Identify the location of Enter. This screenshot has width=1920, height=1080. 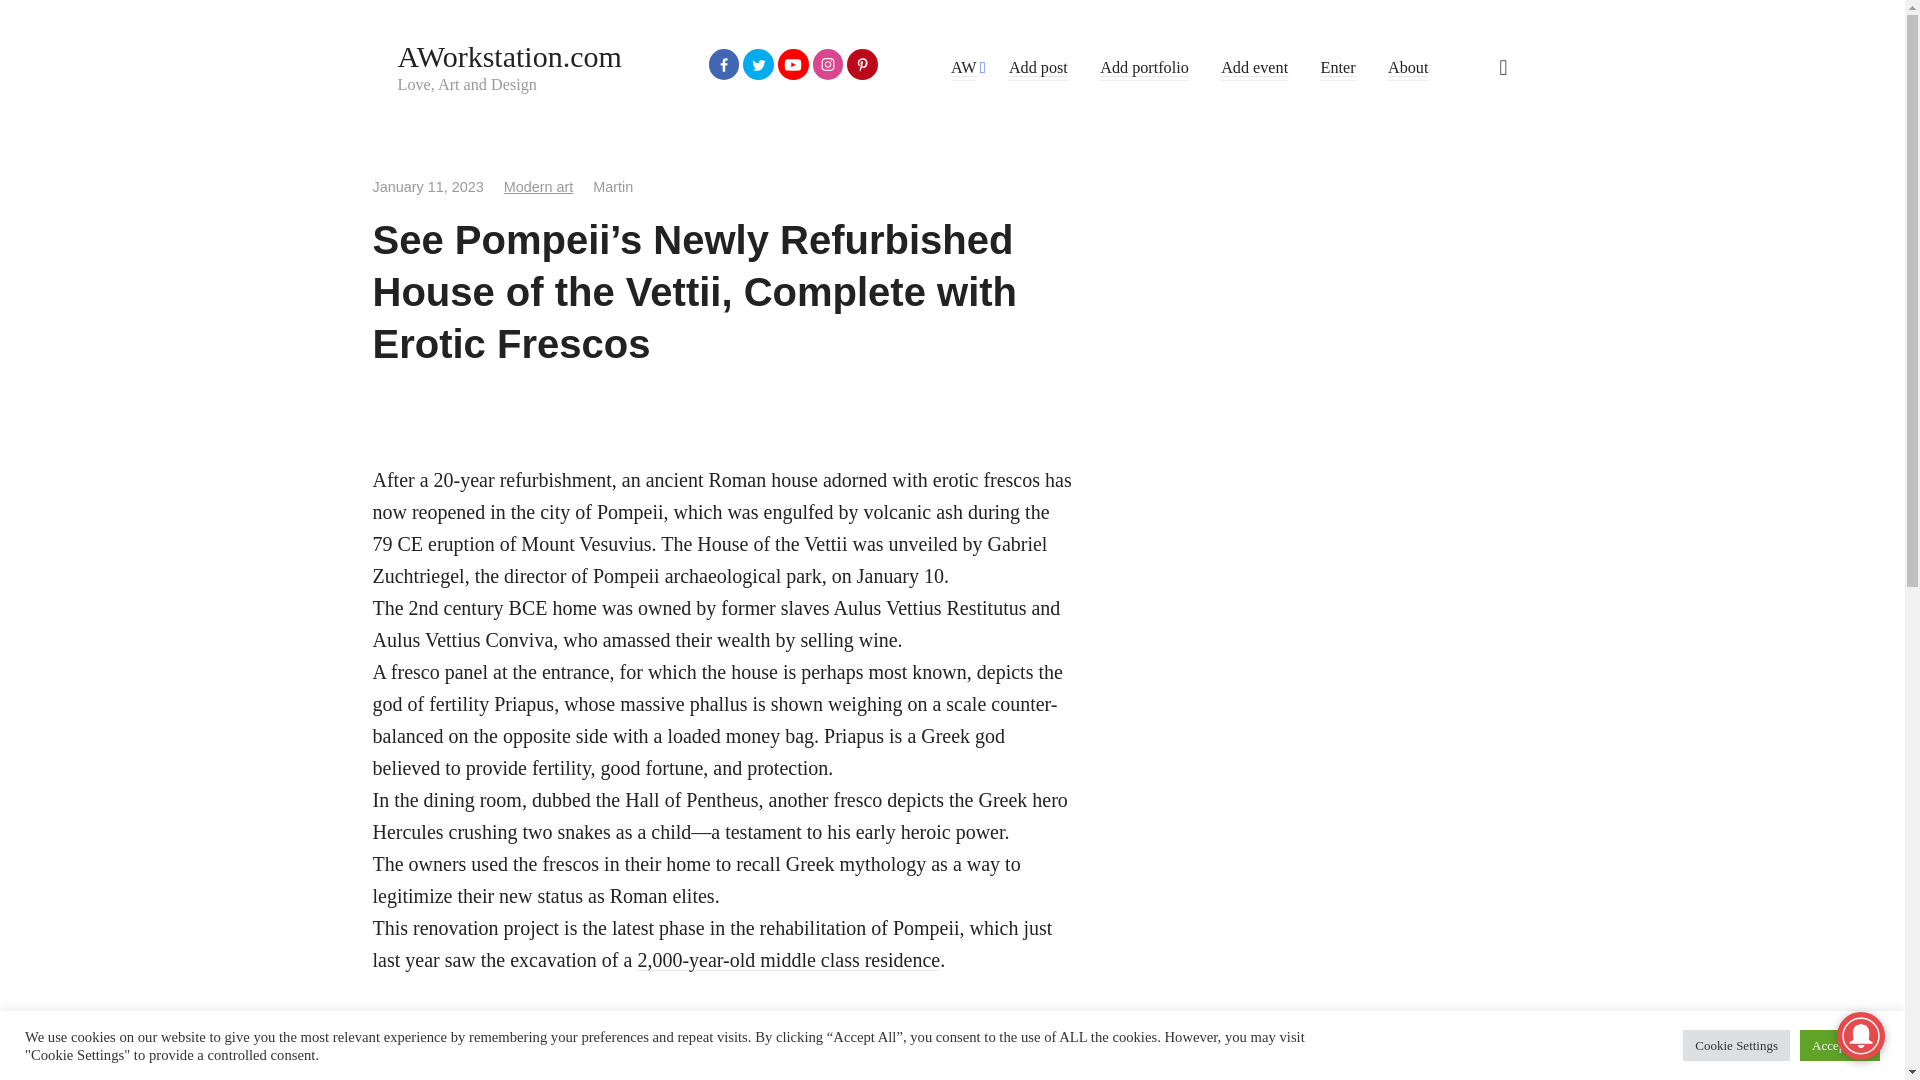
(1338, 68).